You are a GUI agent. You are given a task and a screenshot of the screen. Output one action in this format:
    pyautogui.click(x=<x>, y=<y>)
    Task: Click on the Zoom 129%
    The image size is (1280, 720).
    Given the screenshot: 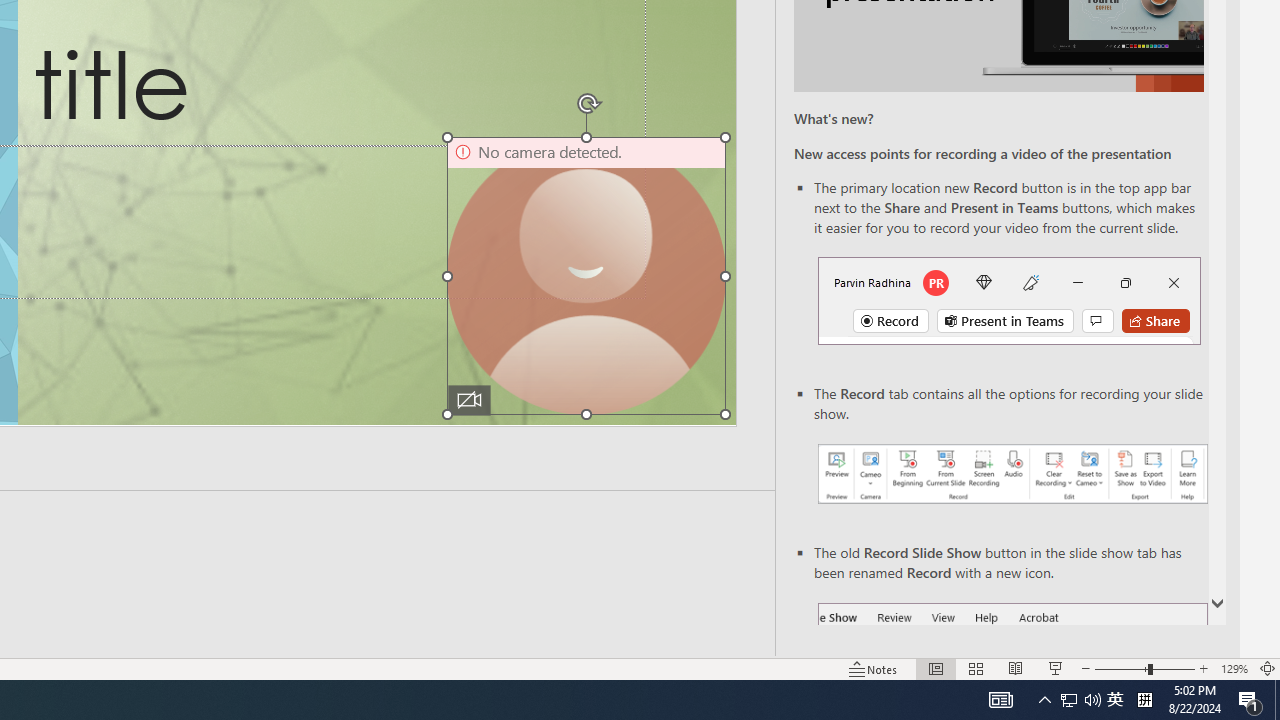 What is the action you would take?
    pyautogui.click(x=1234, y=668)
    